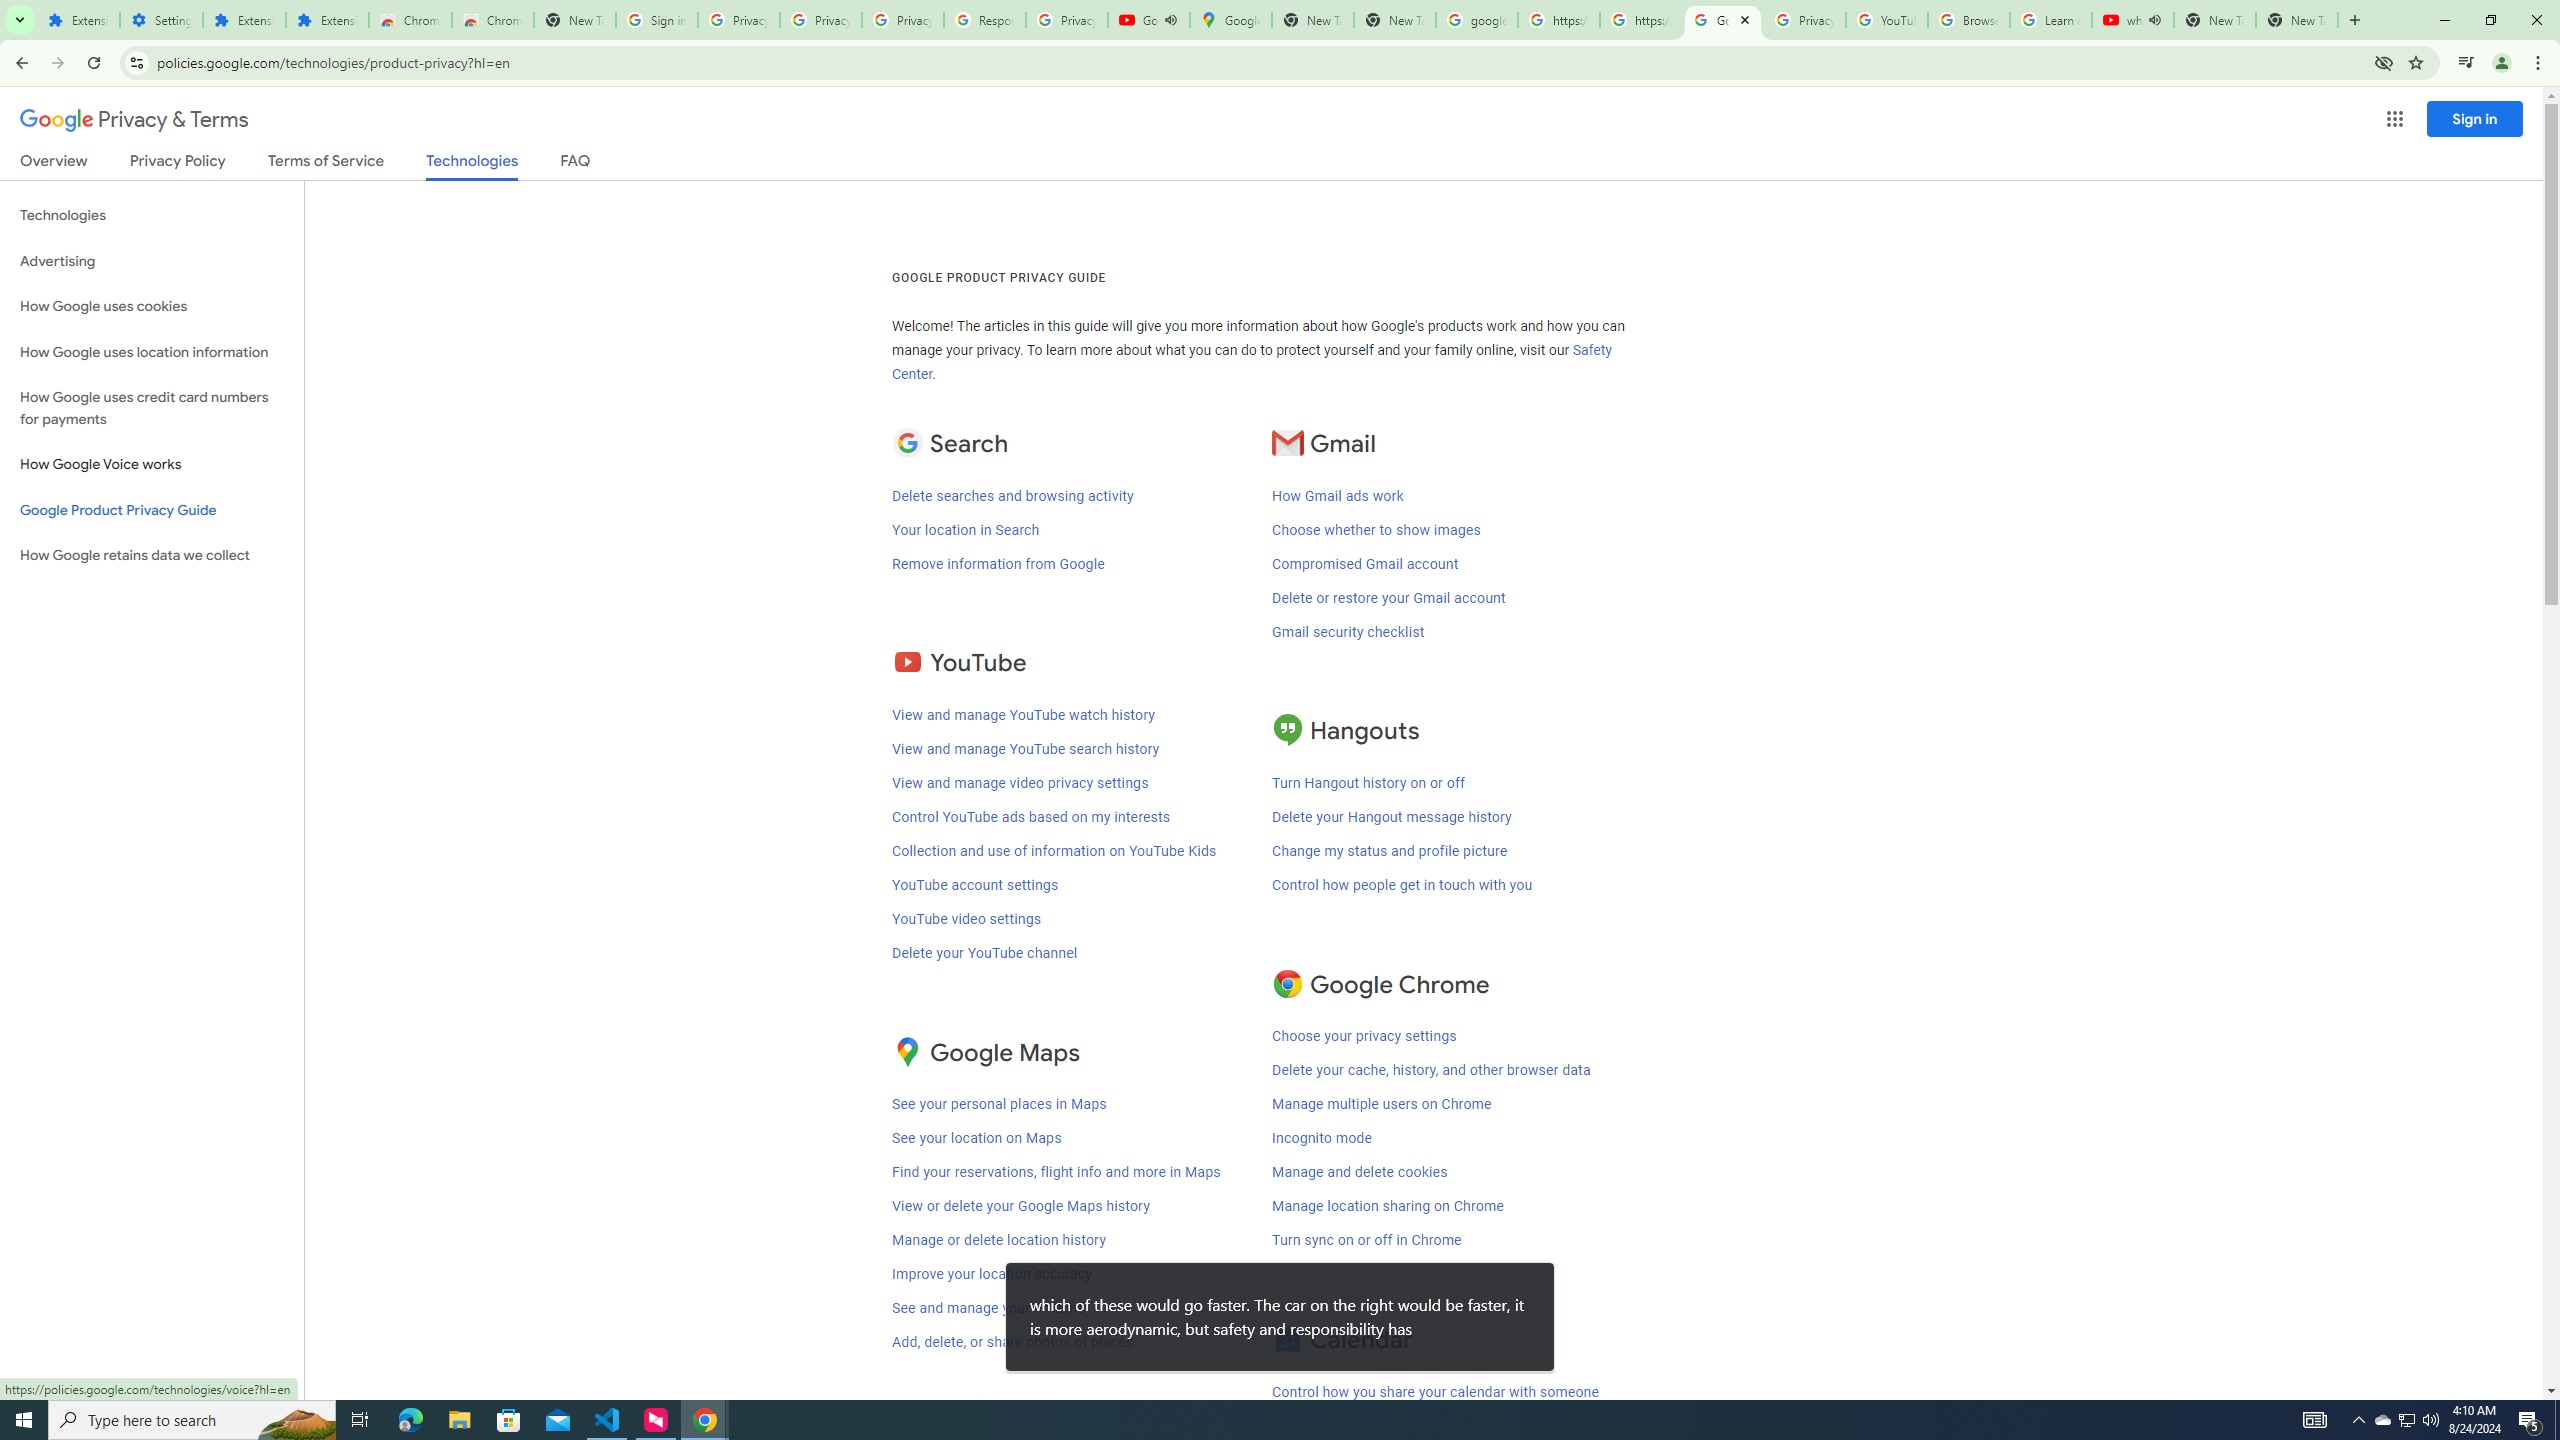 The height and width of the screenshot is (1440, 2560). I want to click on Incognito mode, so click(1322, 1138).